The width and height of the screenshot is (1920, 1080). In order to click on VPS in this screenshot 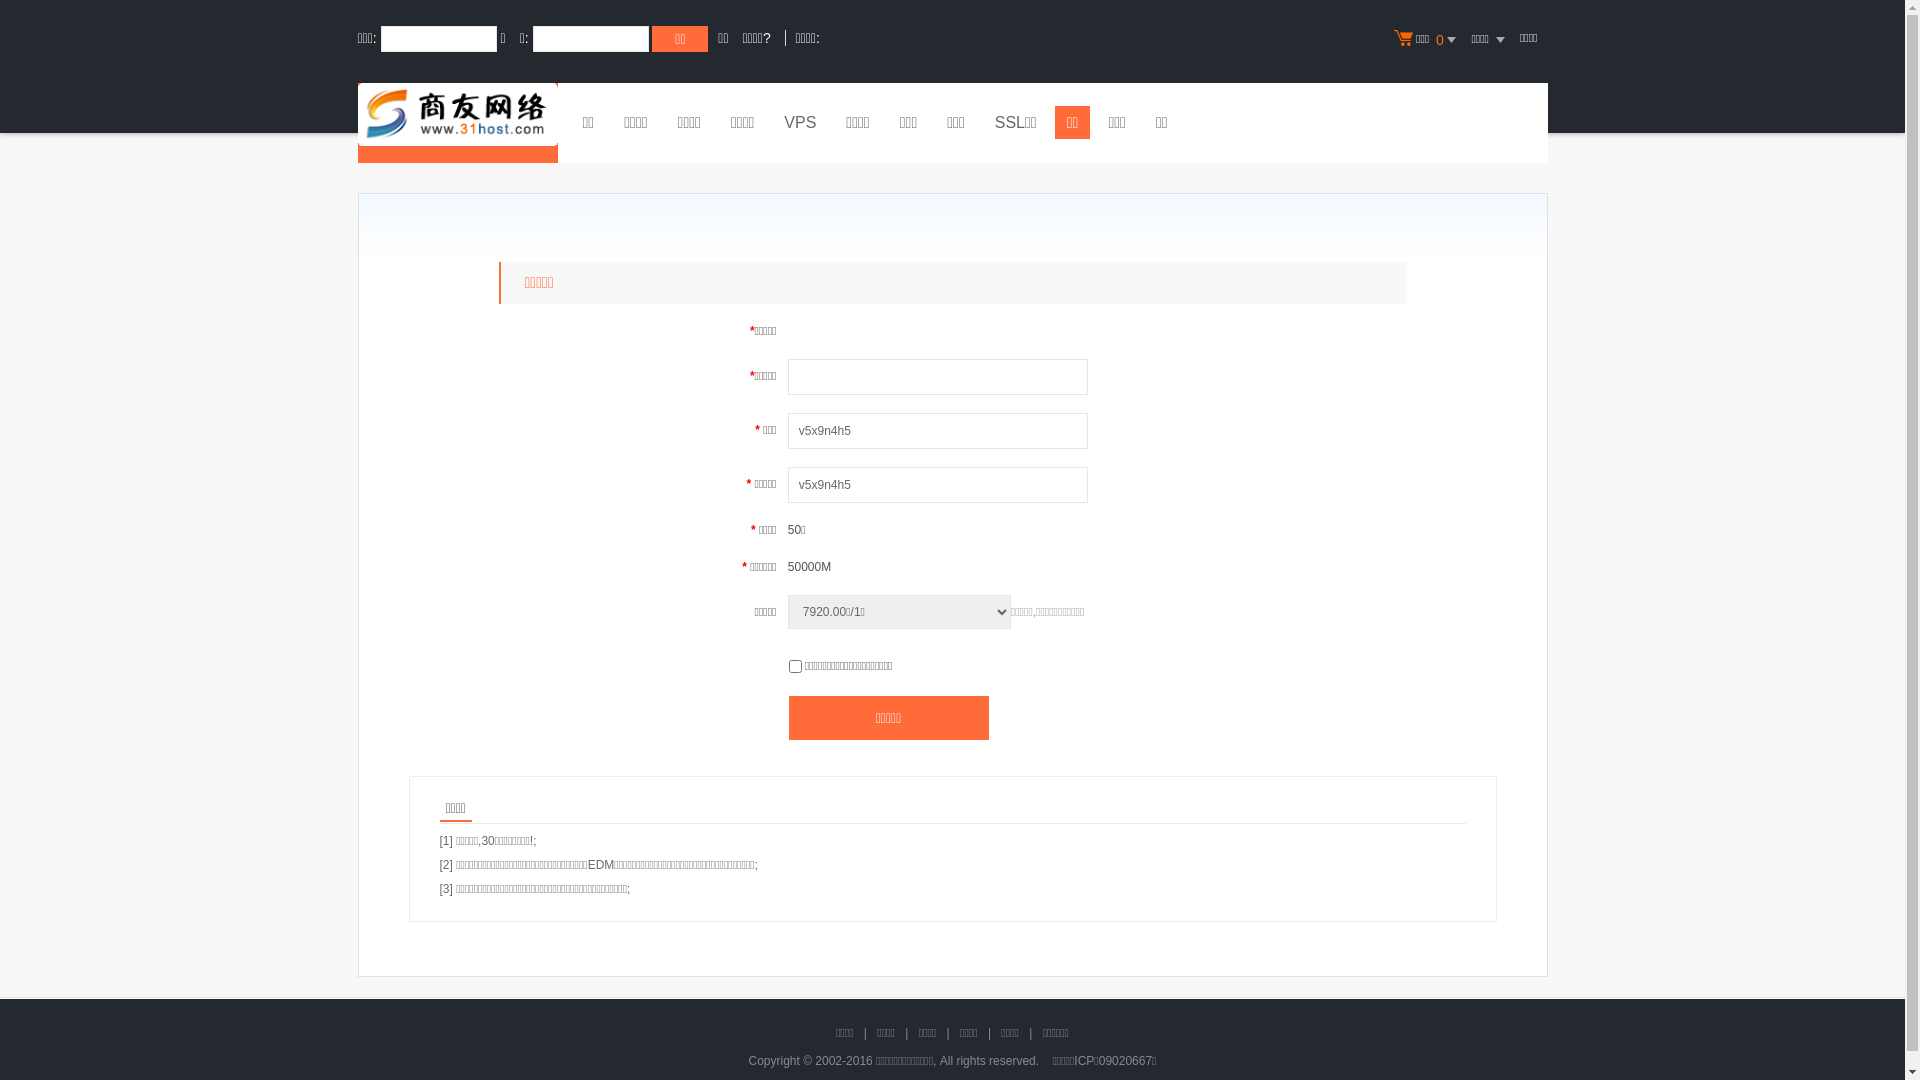, I will do `click(800, 125)`.